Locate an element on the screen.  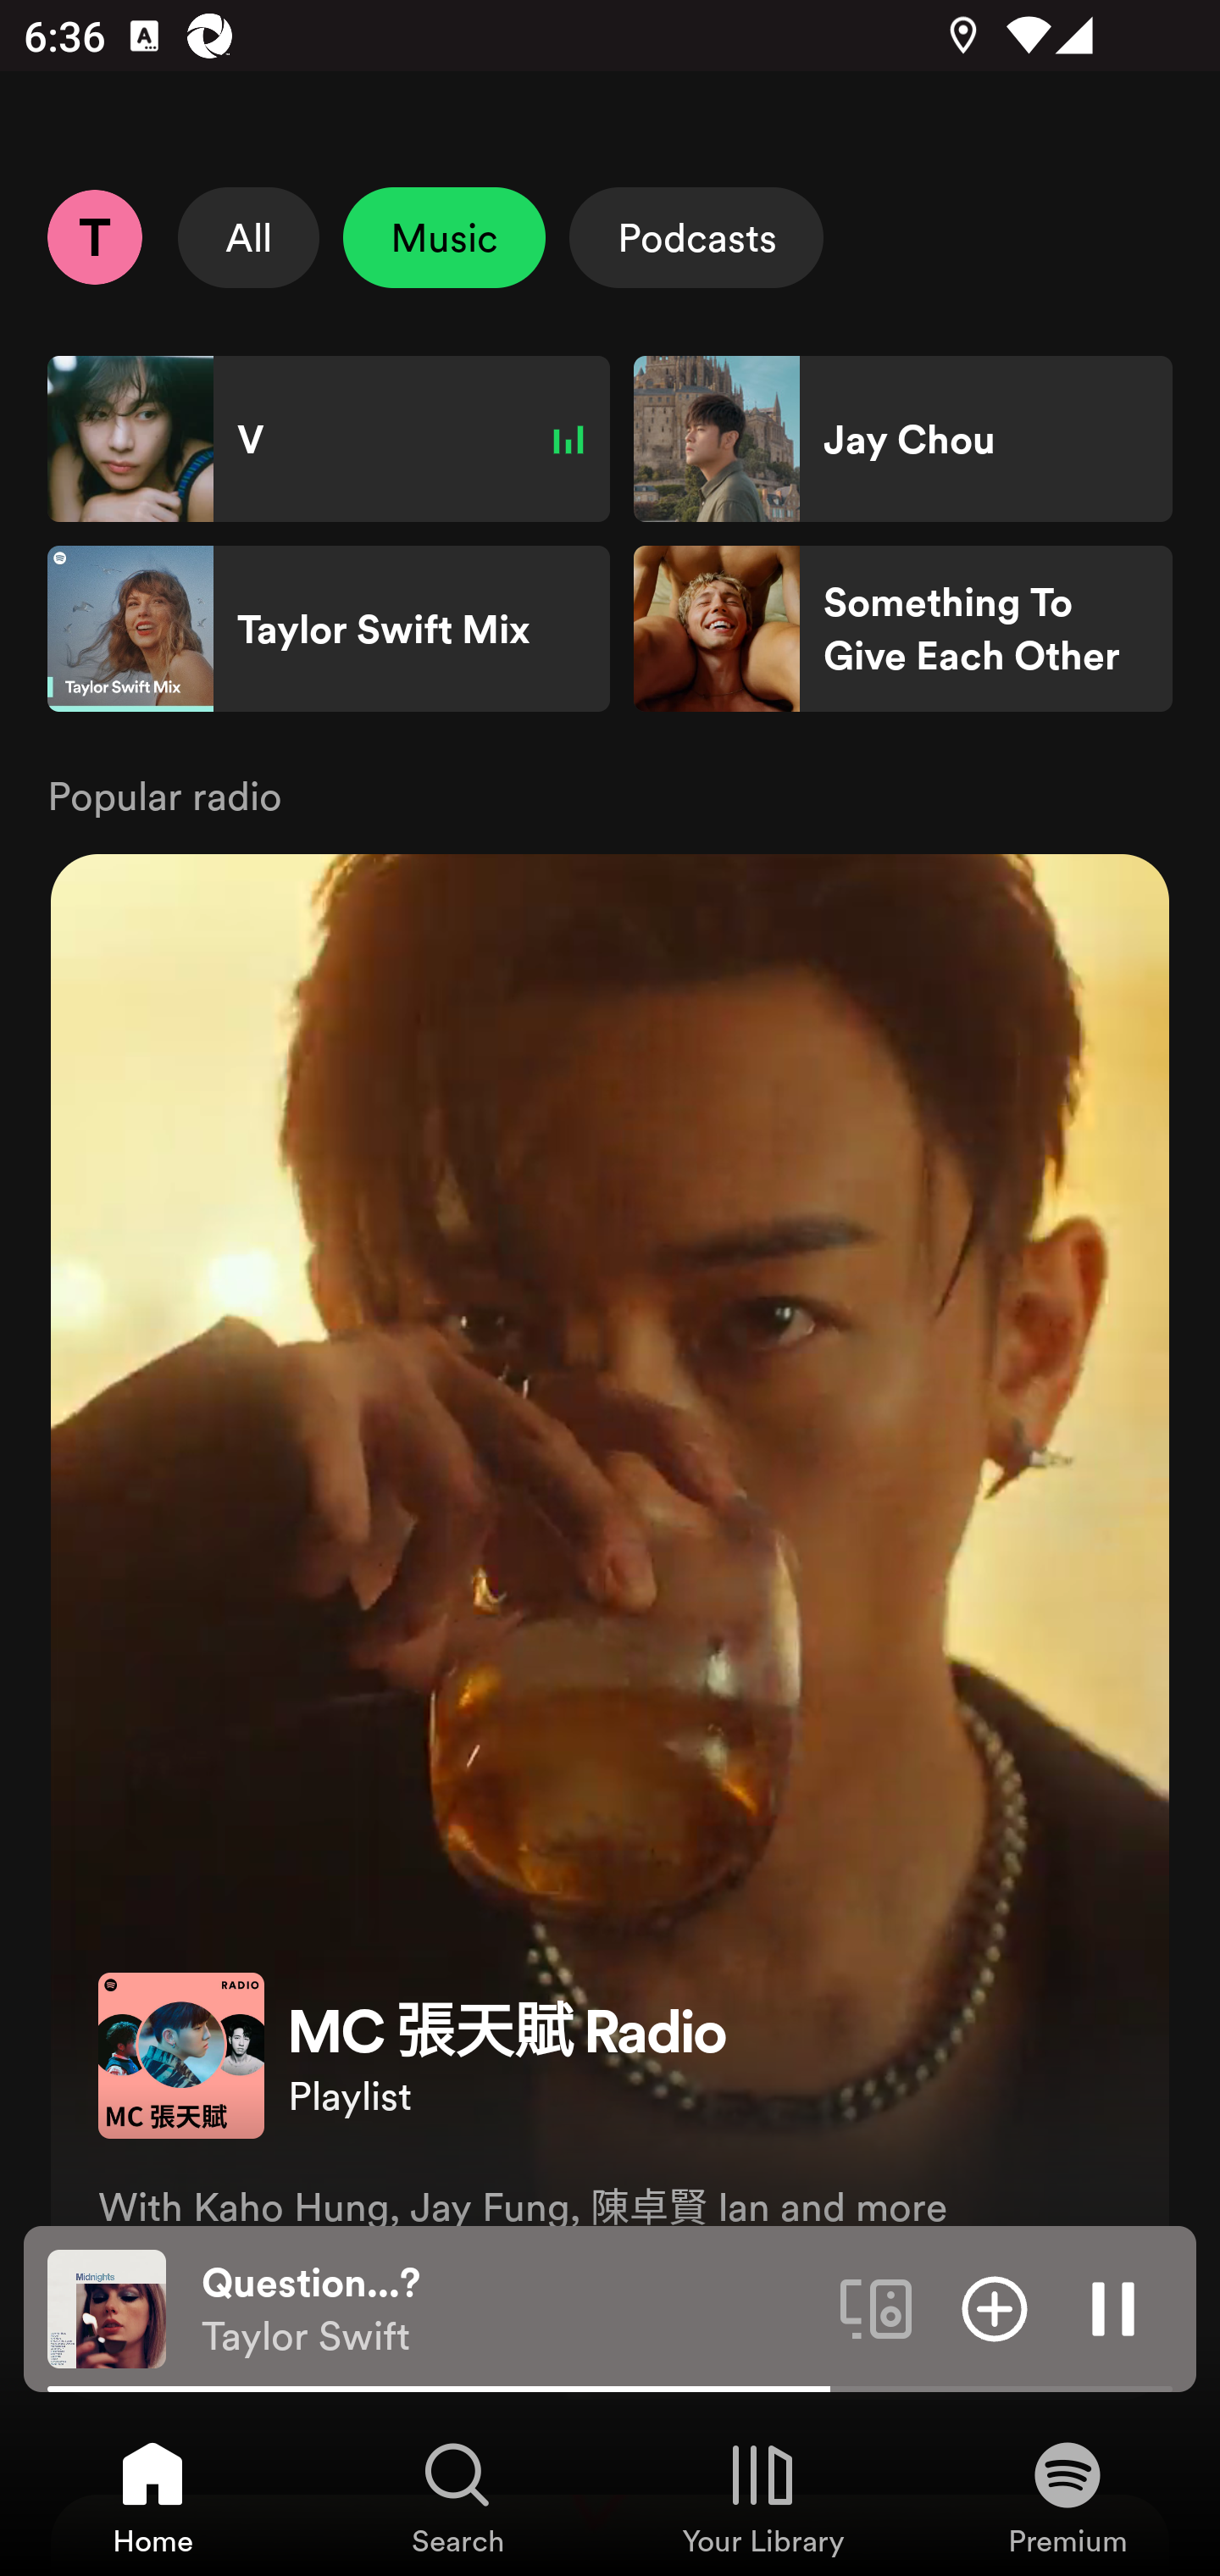
Home, Tab 1 of 4 Home Home is located at coordinates (152, 2496).